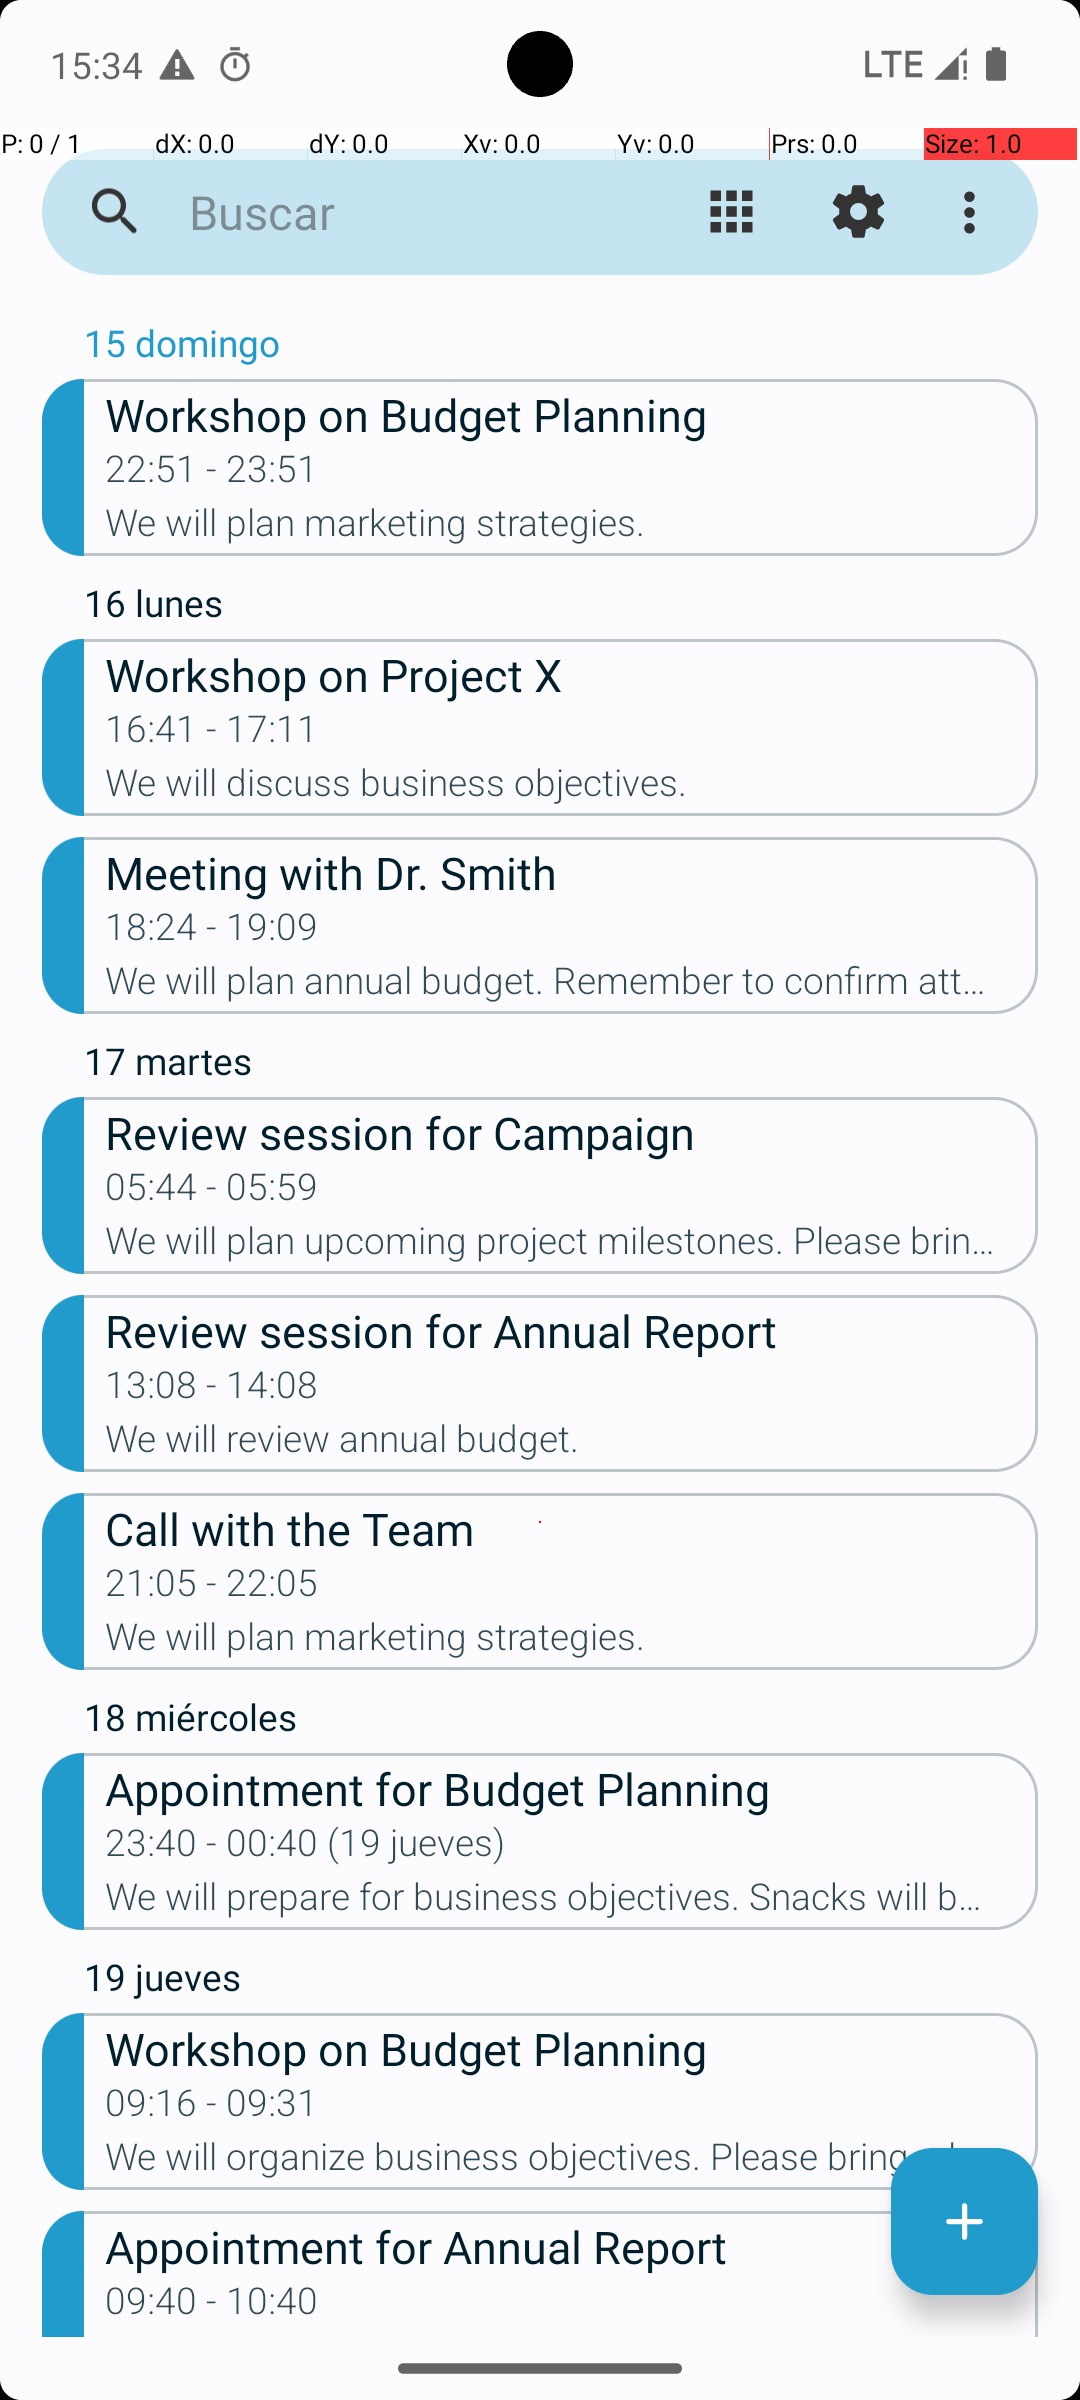 This screenshot has height=2400, width=1080. I want to click on Meeting with Dr. Smith, so click(572, 872).